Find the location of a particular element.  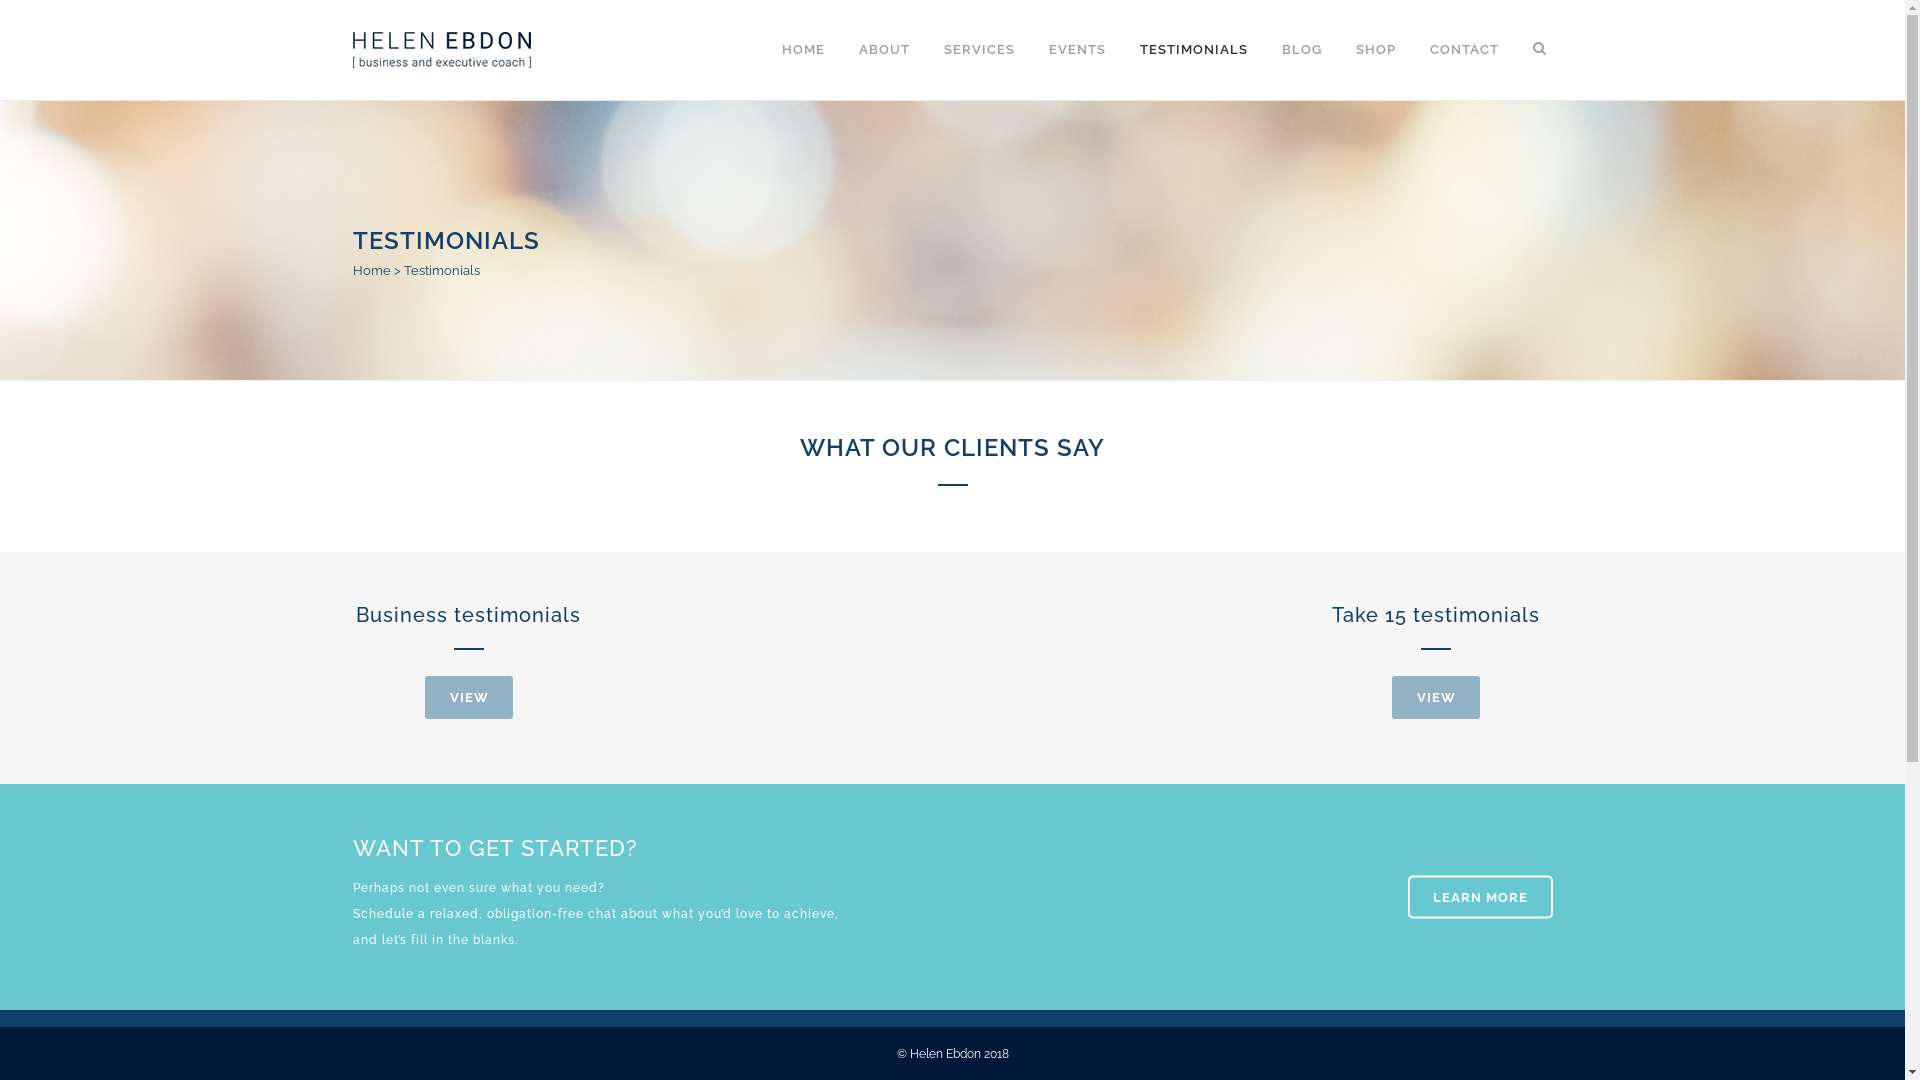

VIEW is located at coordinates (469, 698).